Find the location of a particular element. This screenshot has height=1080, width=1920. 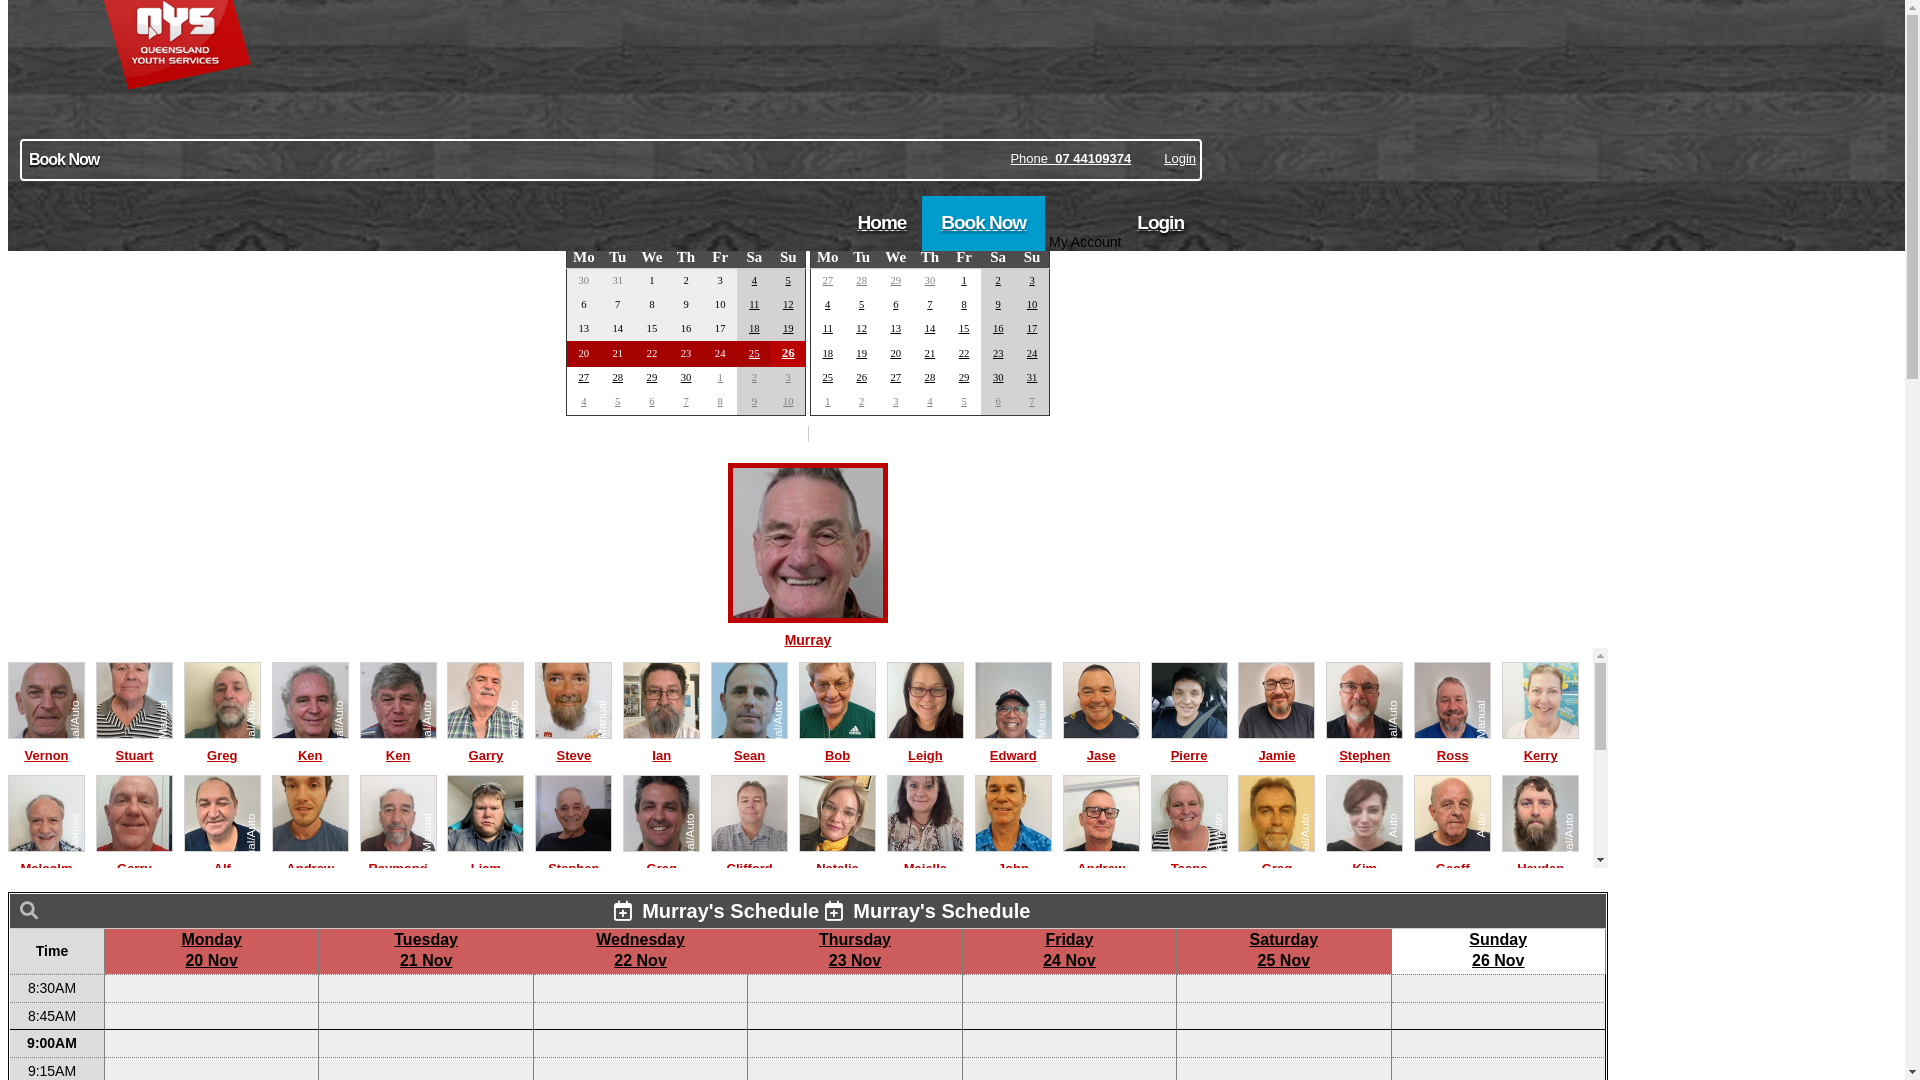

Joan
Auto/Manual is located at coordinates (926, 972).